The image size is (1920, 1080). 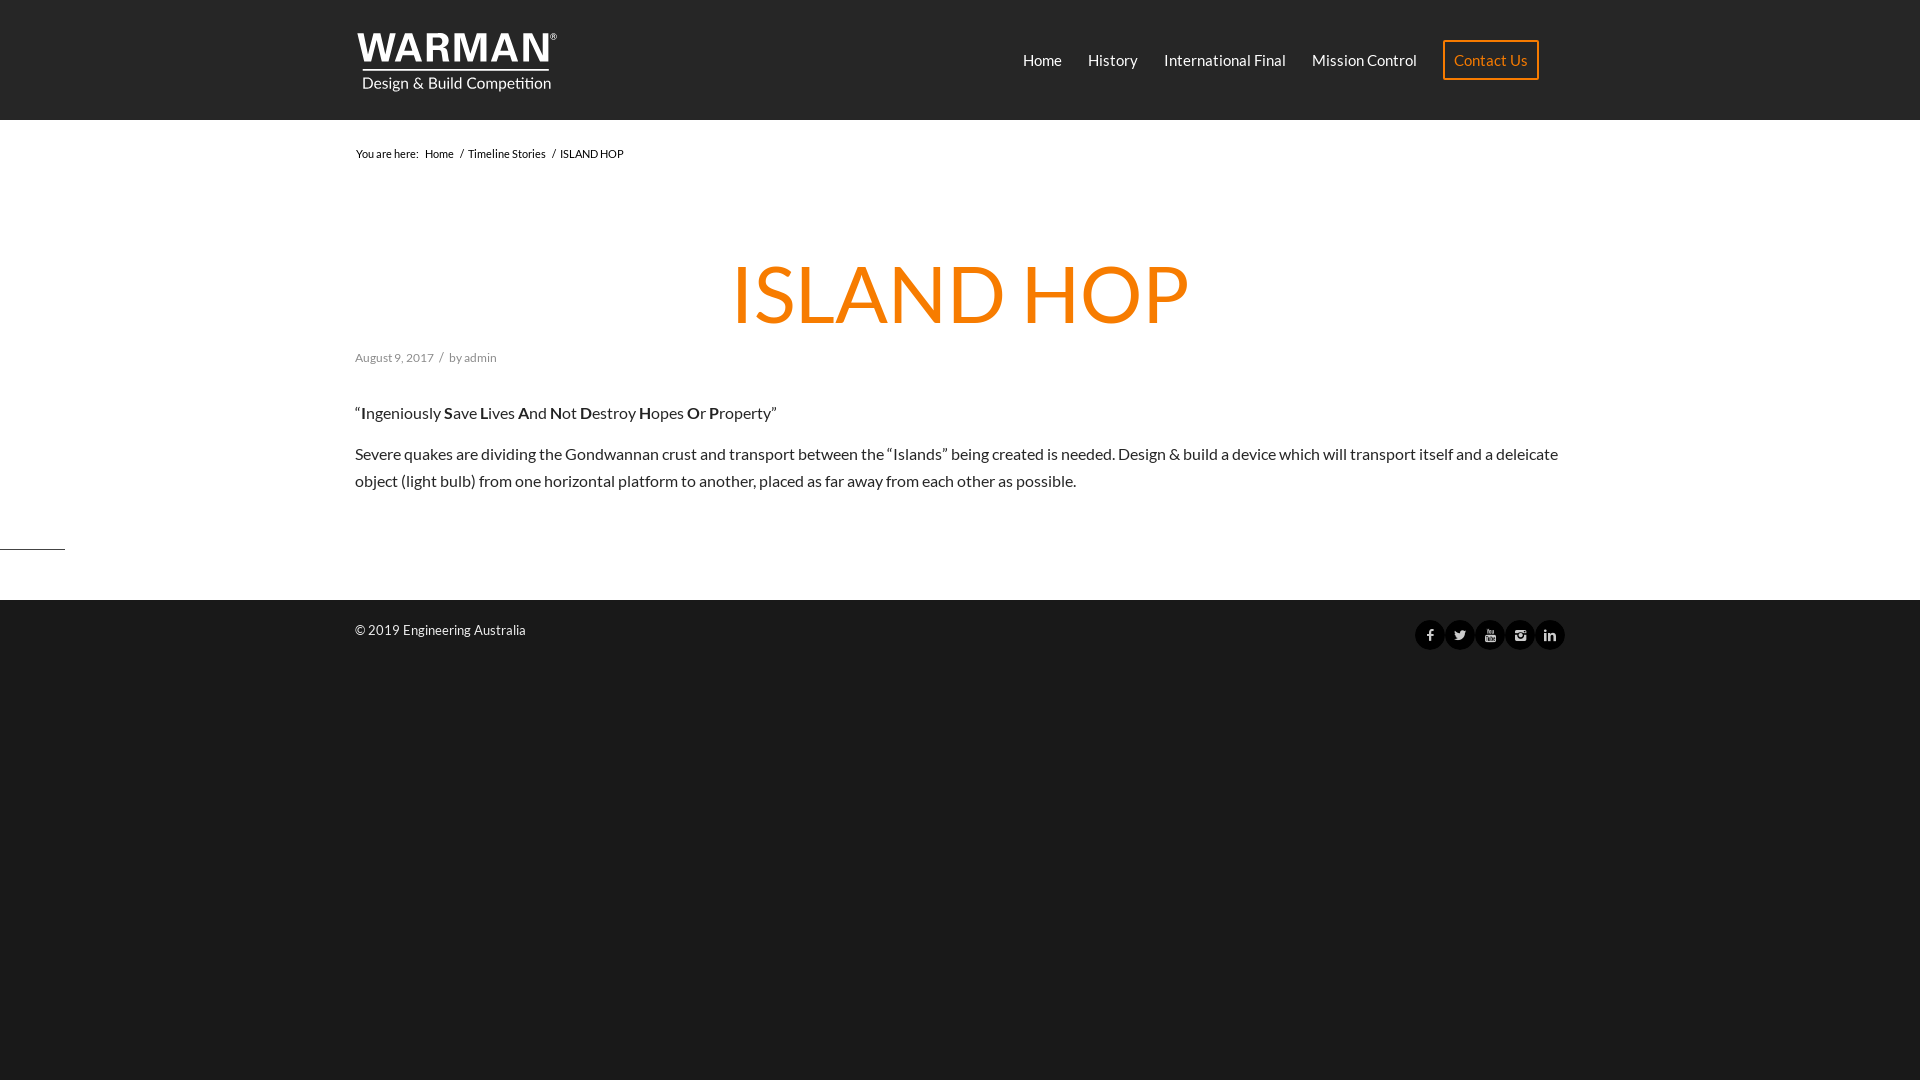 What do you see at coordinates (1520, 635) in the screenshot?
I see `Instagram` at bounding box center [1520, 635].